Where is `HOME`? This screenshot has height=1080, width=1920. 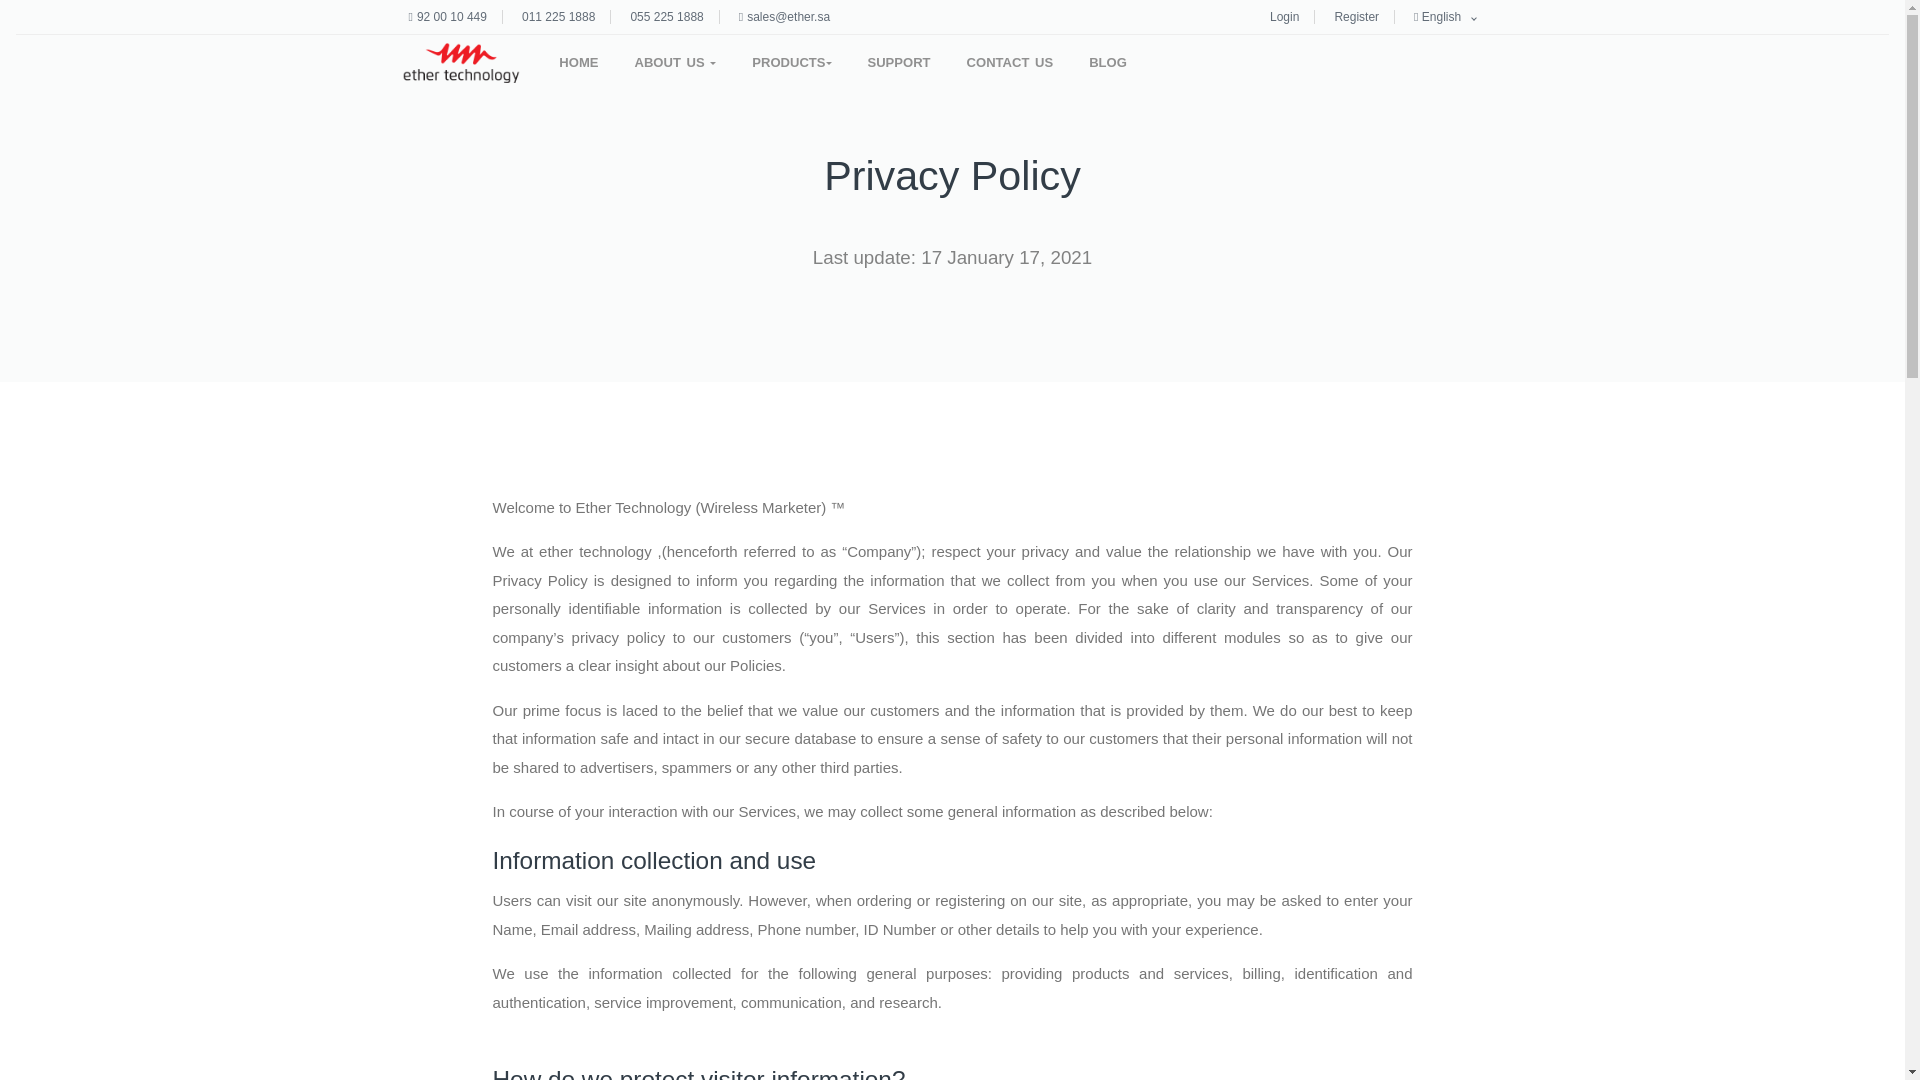 HOME is located at coordinates (578, 62).